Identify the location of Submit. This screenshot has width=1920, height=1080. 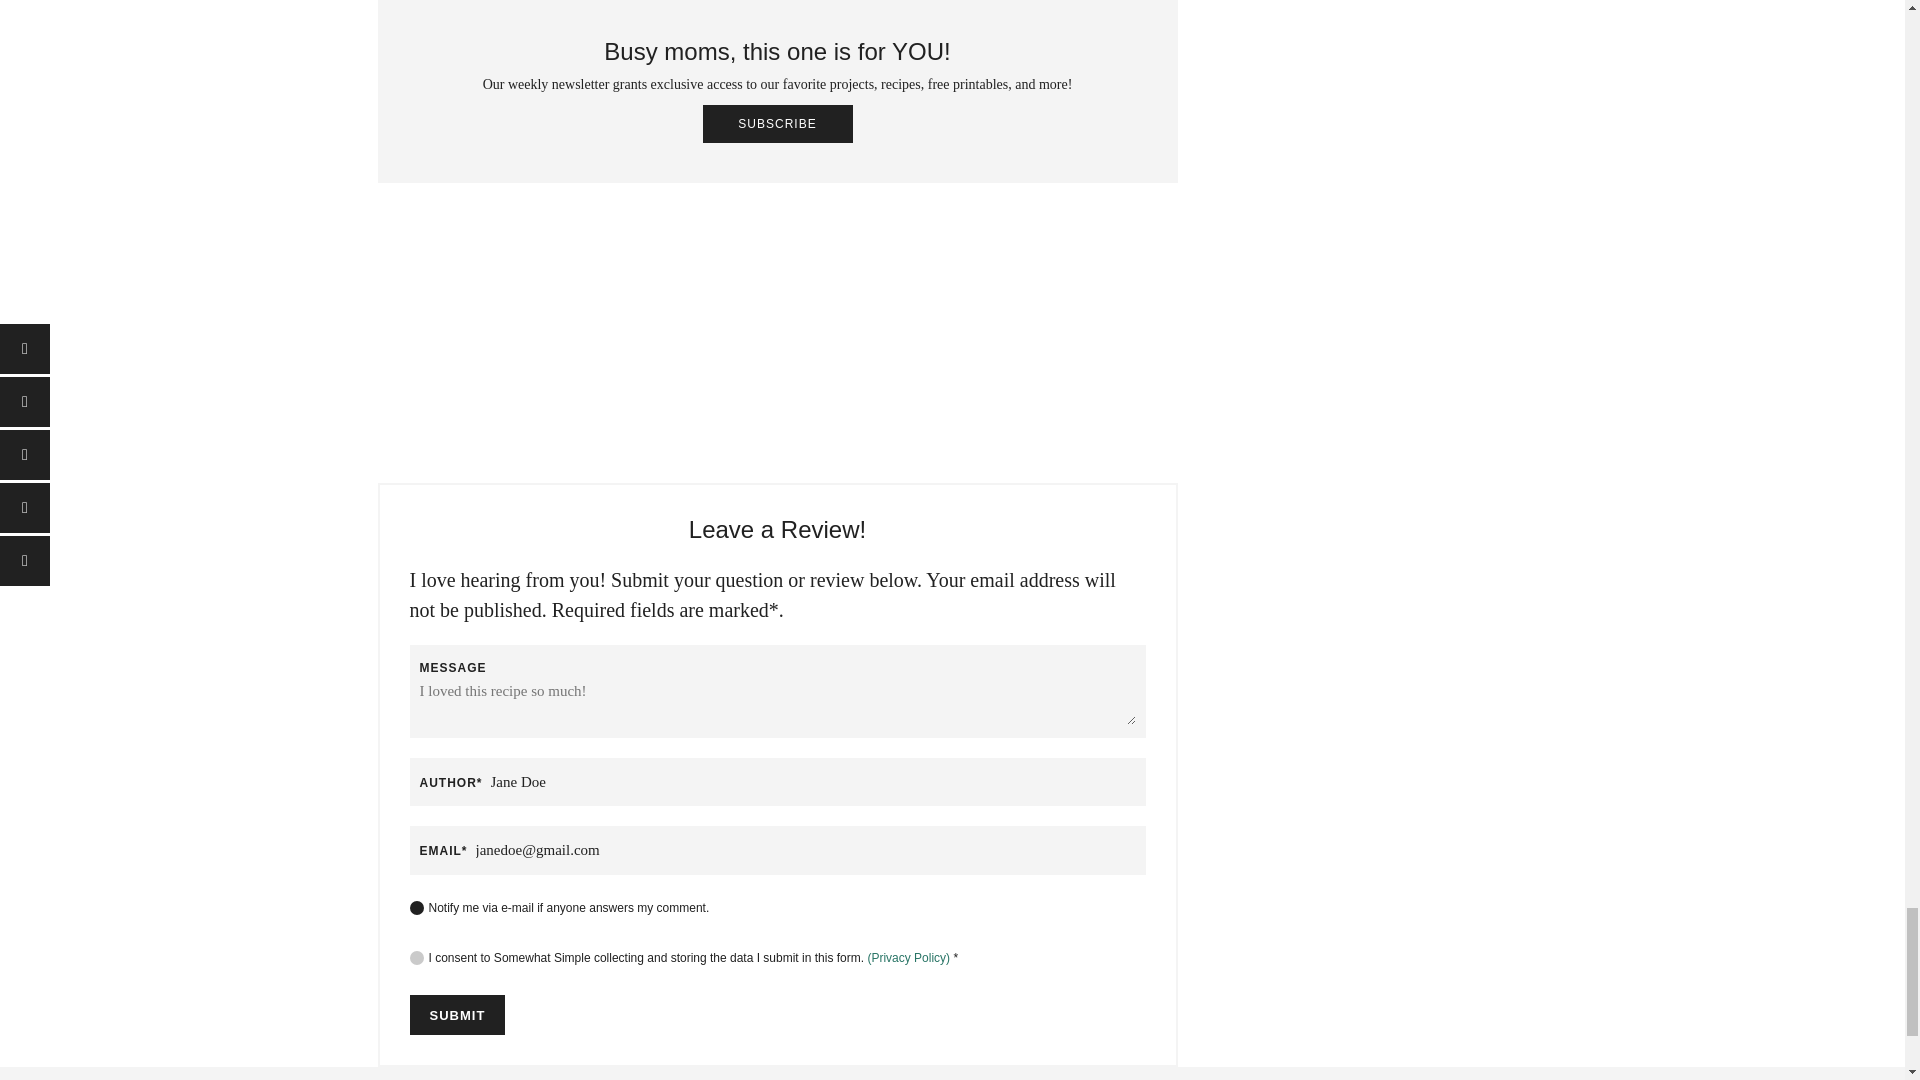
(458, 1014).